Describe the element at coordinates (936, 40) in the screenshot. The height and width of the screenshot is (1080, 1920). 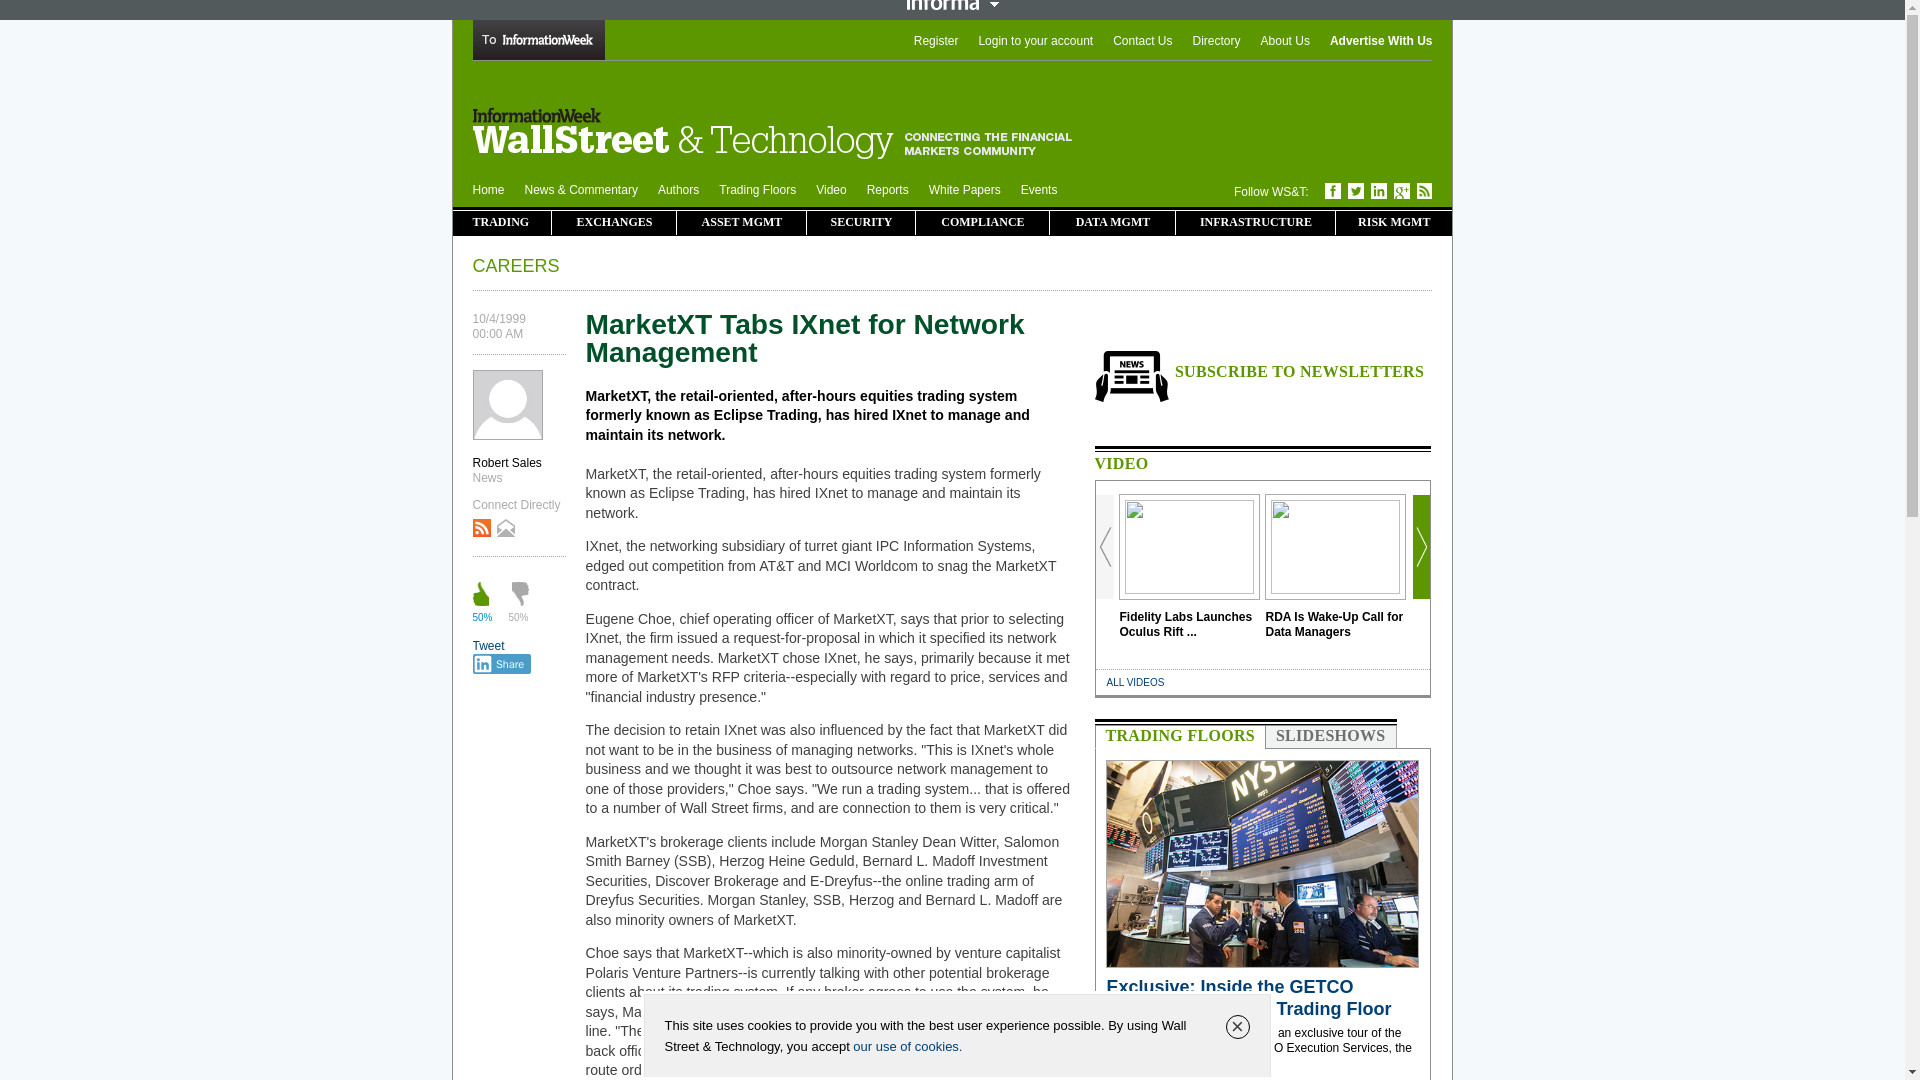
I see `Register` at that location.